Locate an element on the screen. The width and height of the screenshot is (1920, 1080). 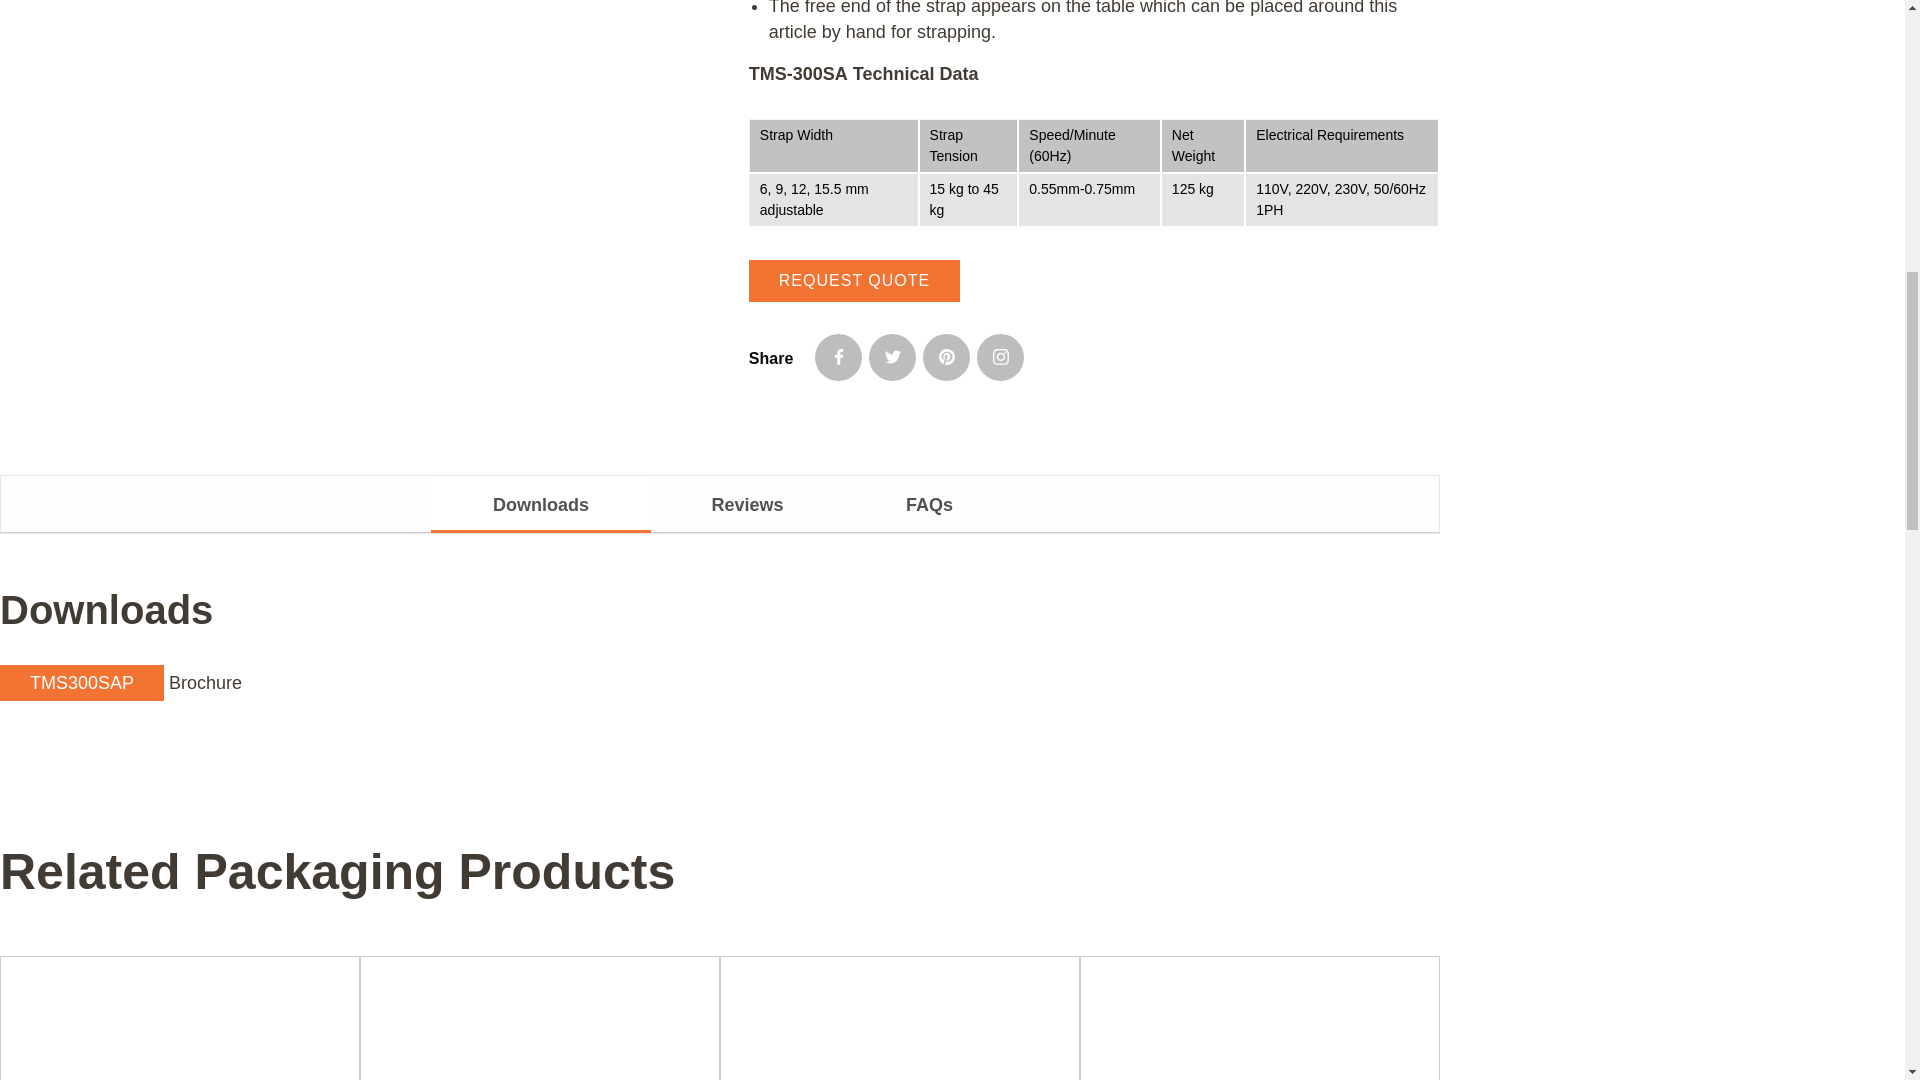
FACEBOOK is located at coordinates (838, 356).